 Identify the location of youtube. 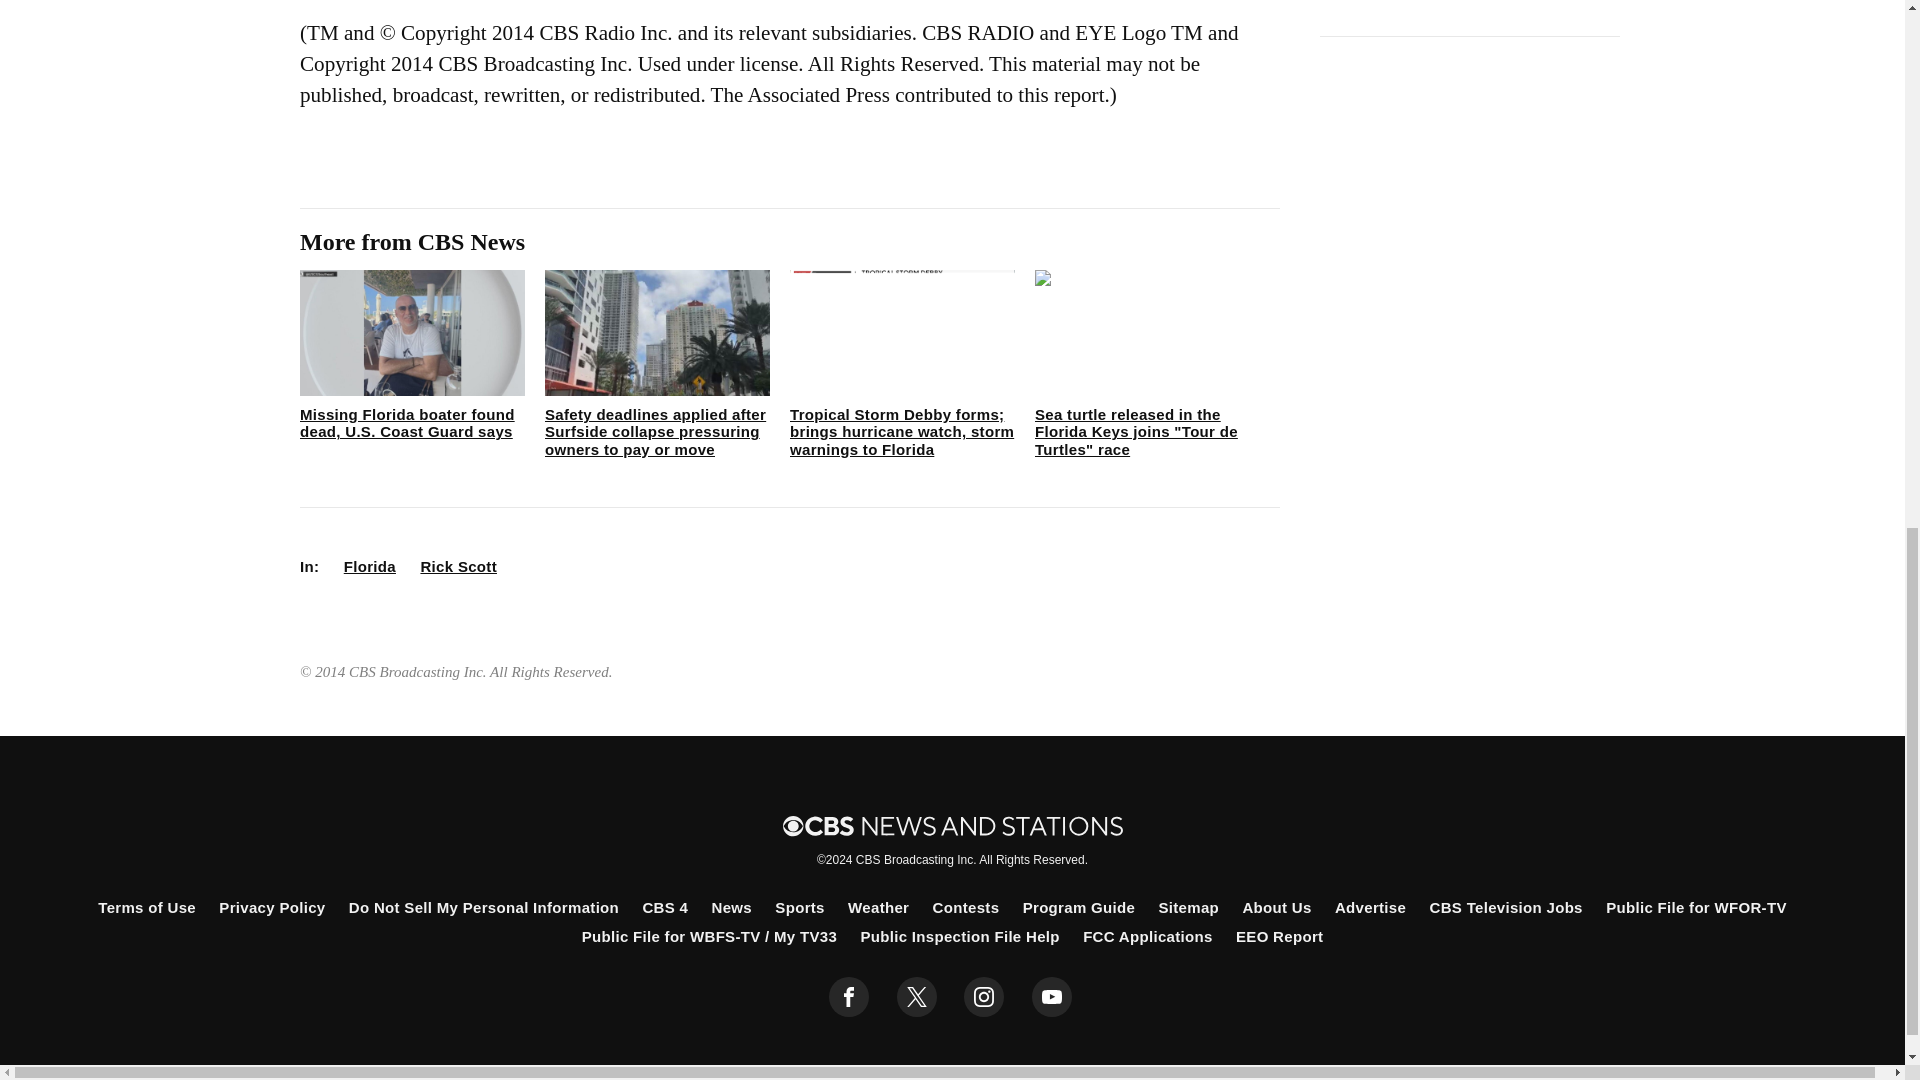
(1052, 997).